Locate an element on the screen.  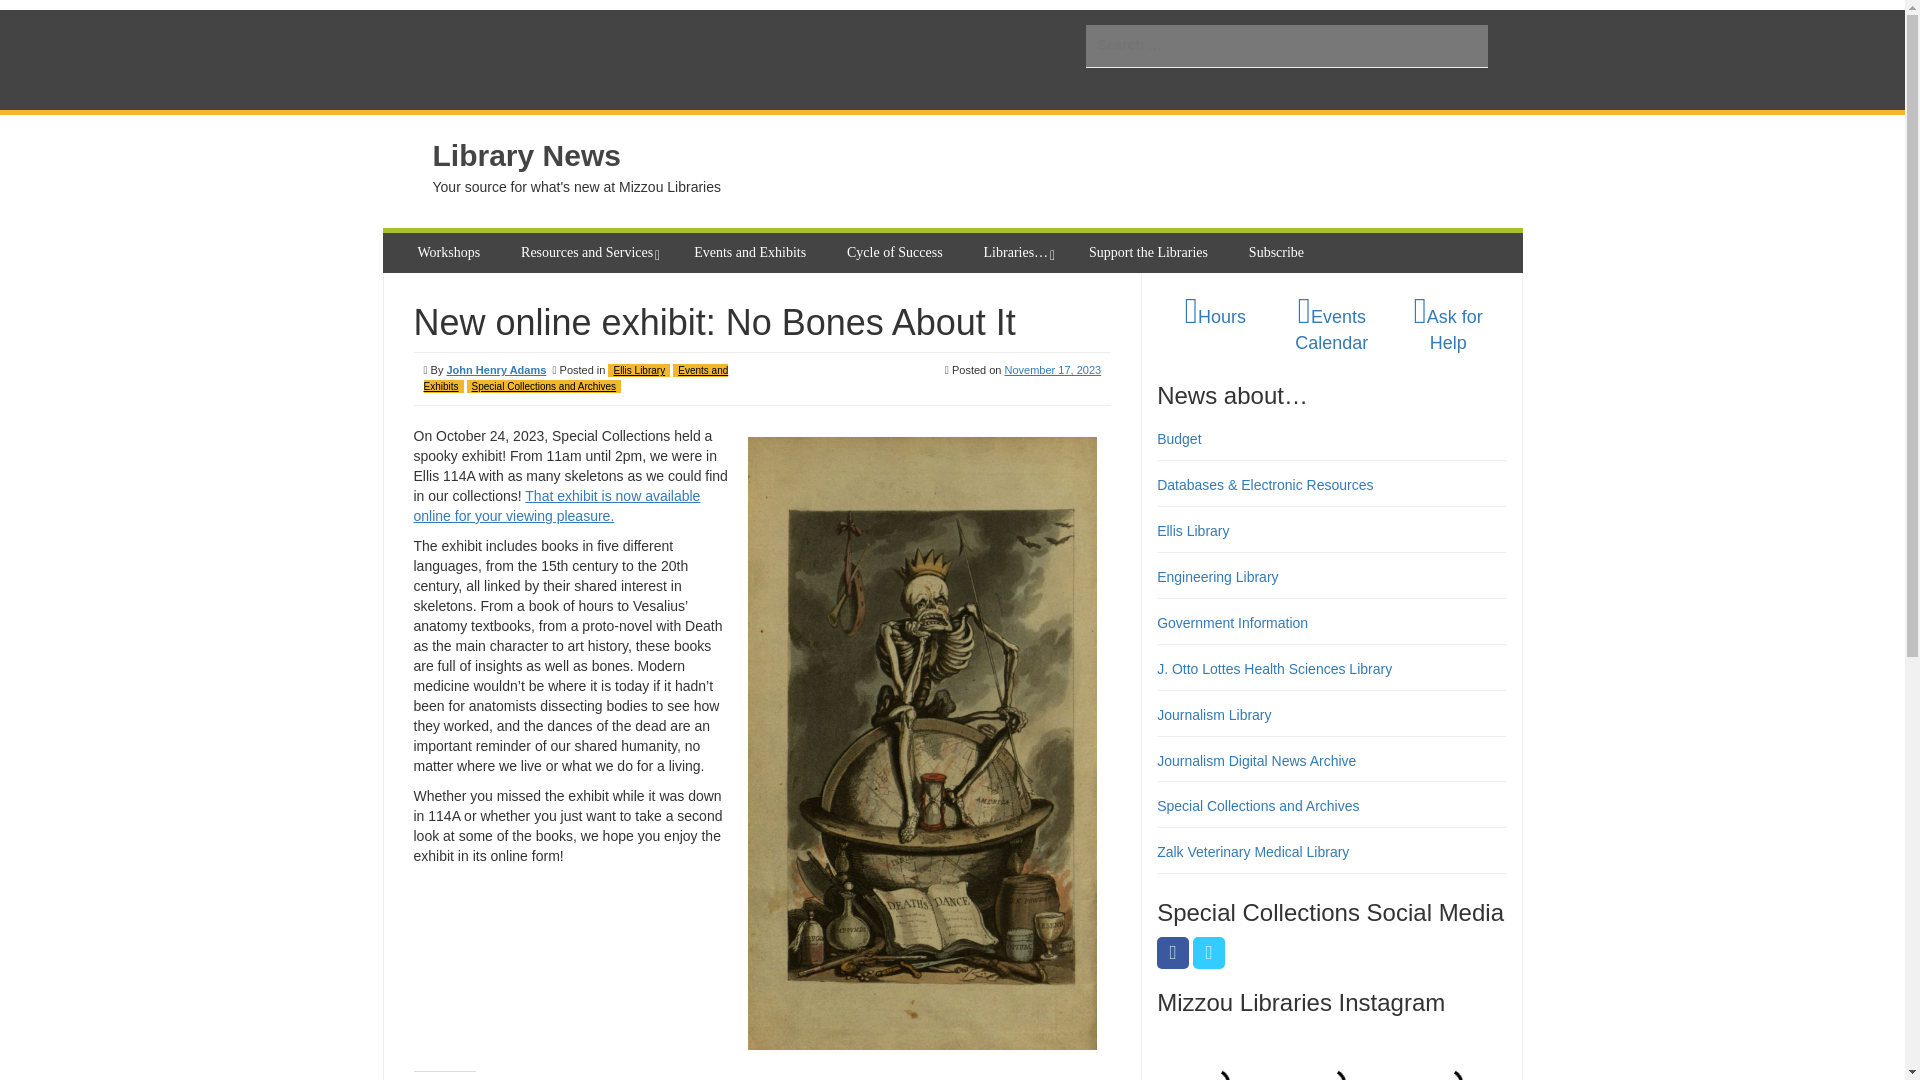
Ellis Library is located at coordinates (639, 370).